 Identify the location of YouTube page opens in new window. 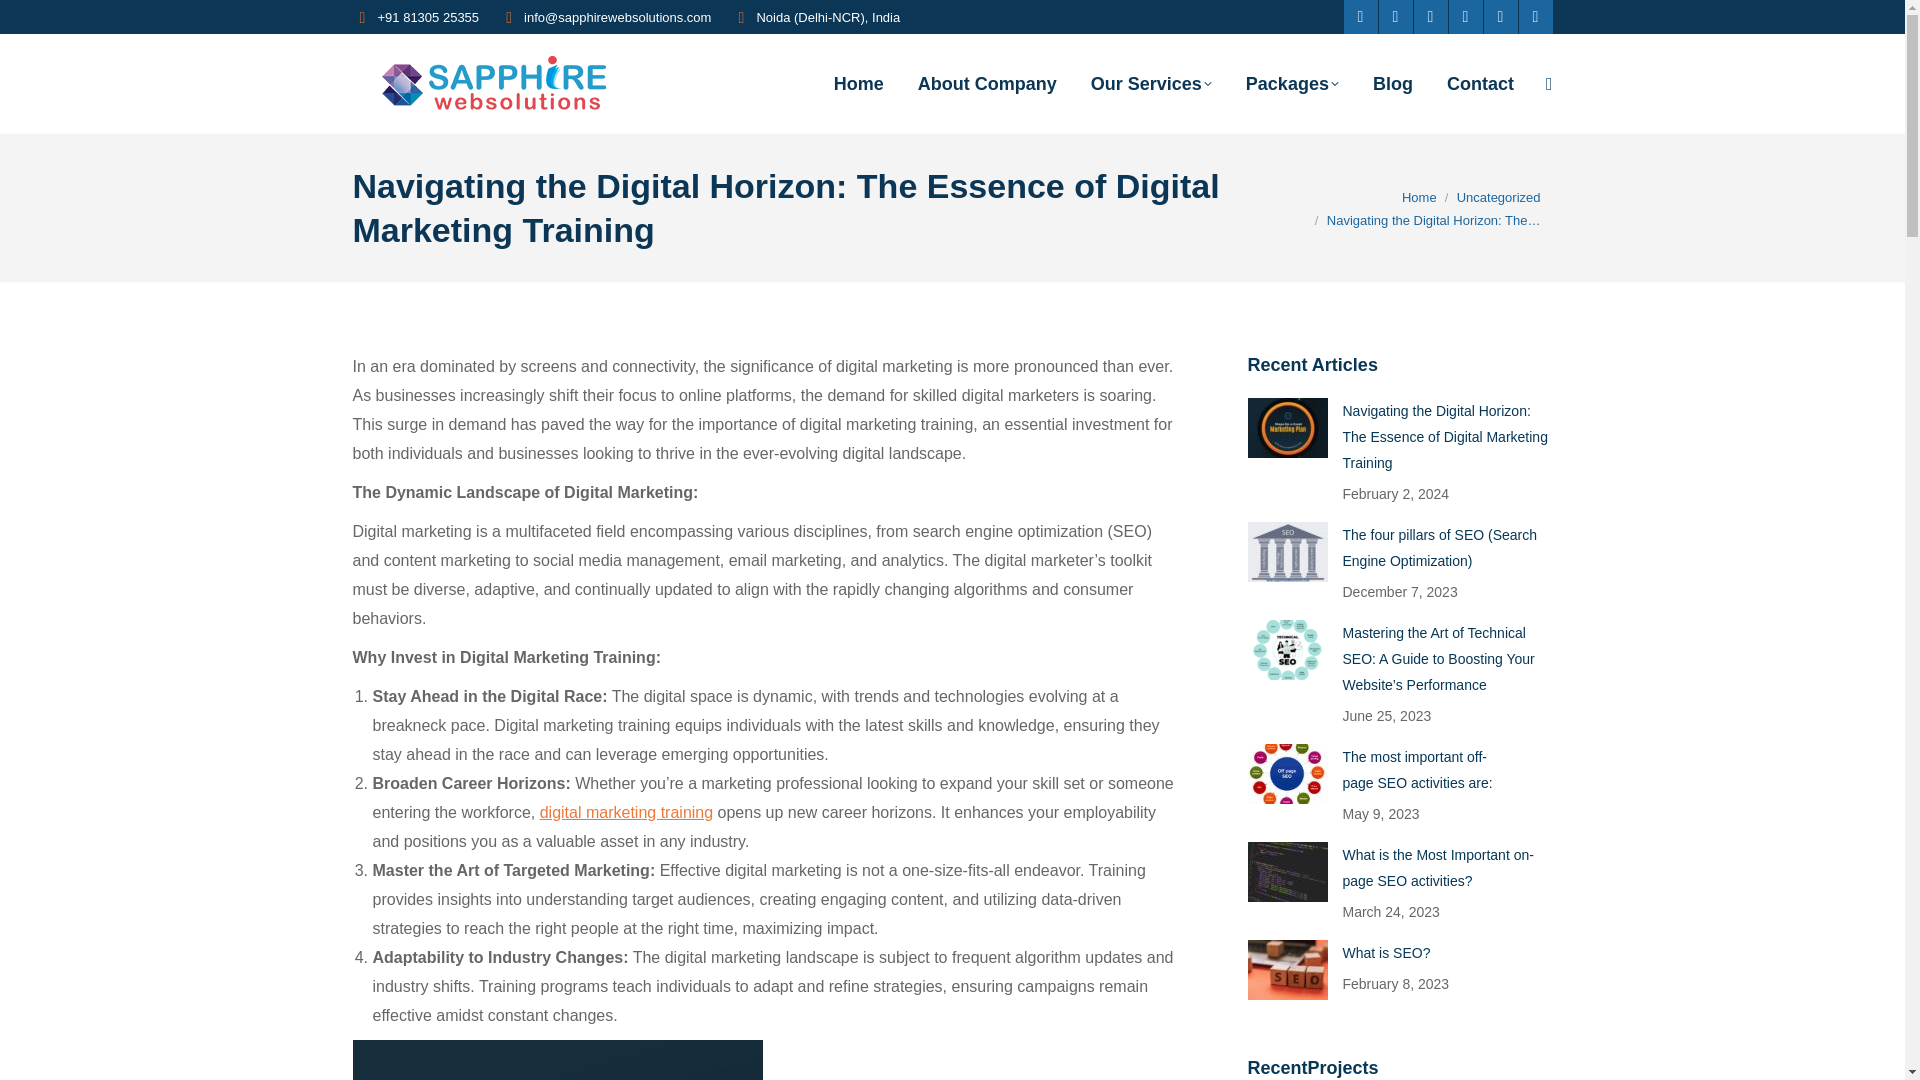
(1464, 16).